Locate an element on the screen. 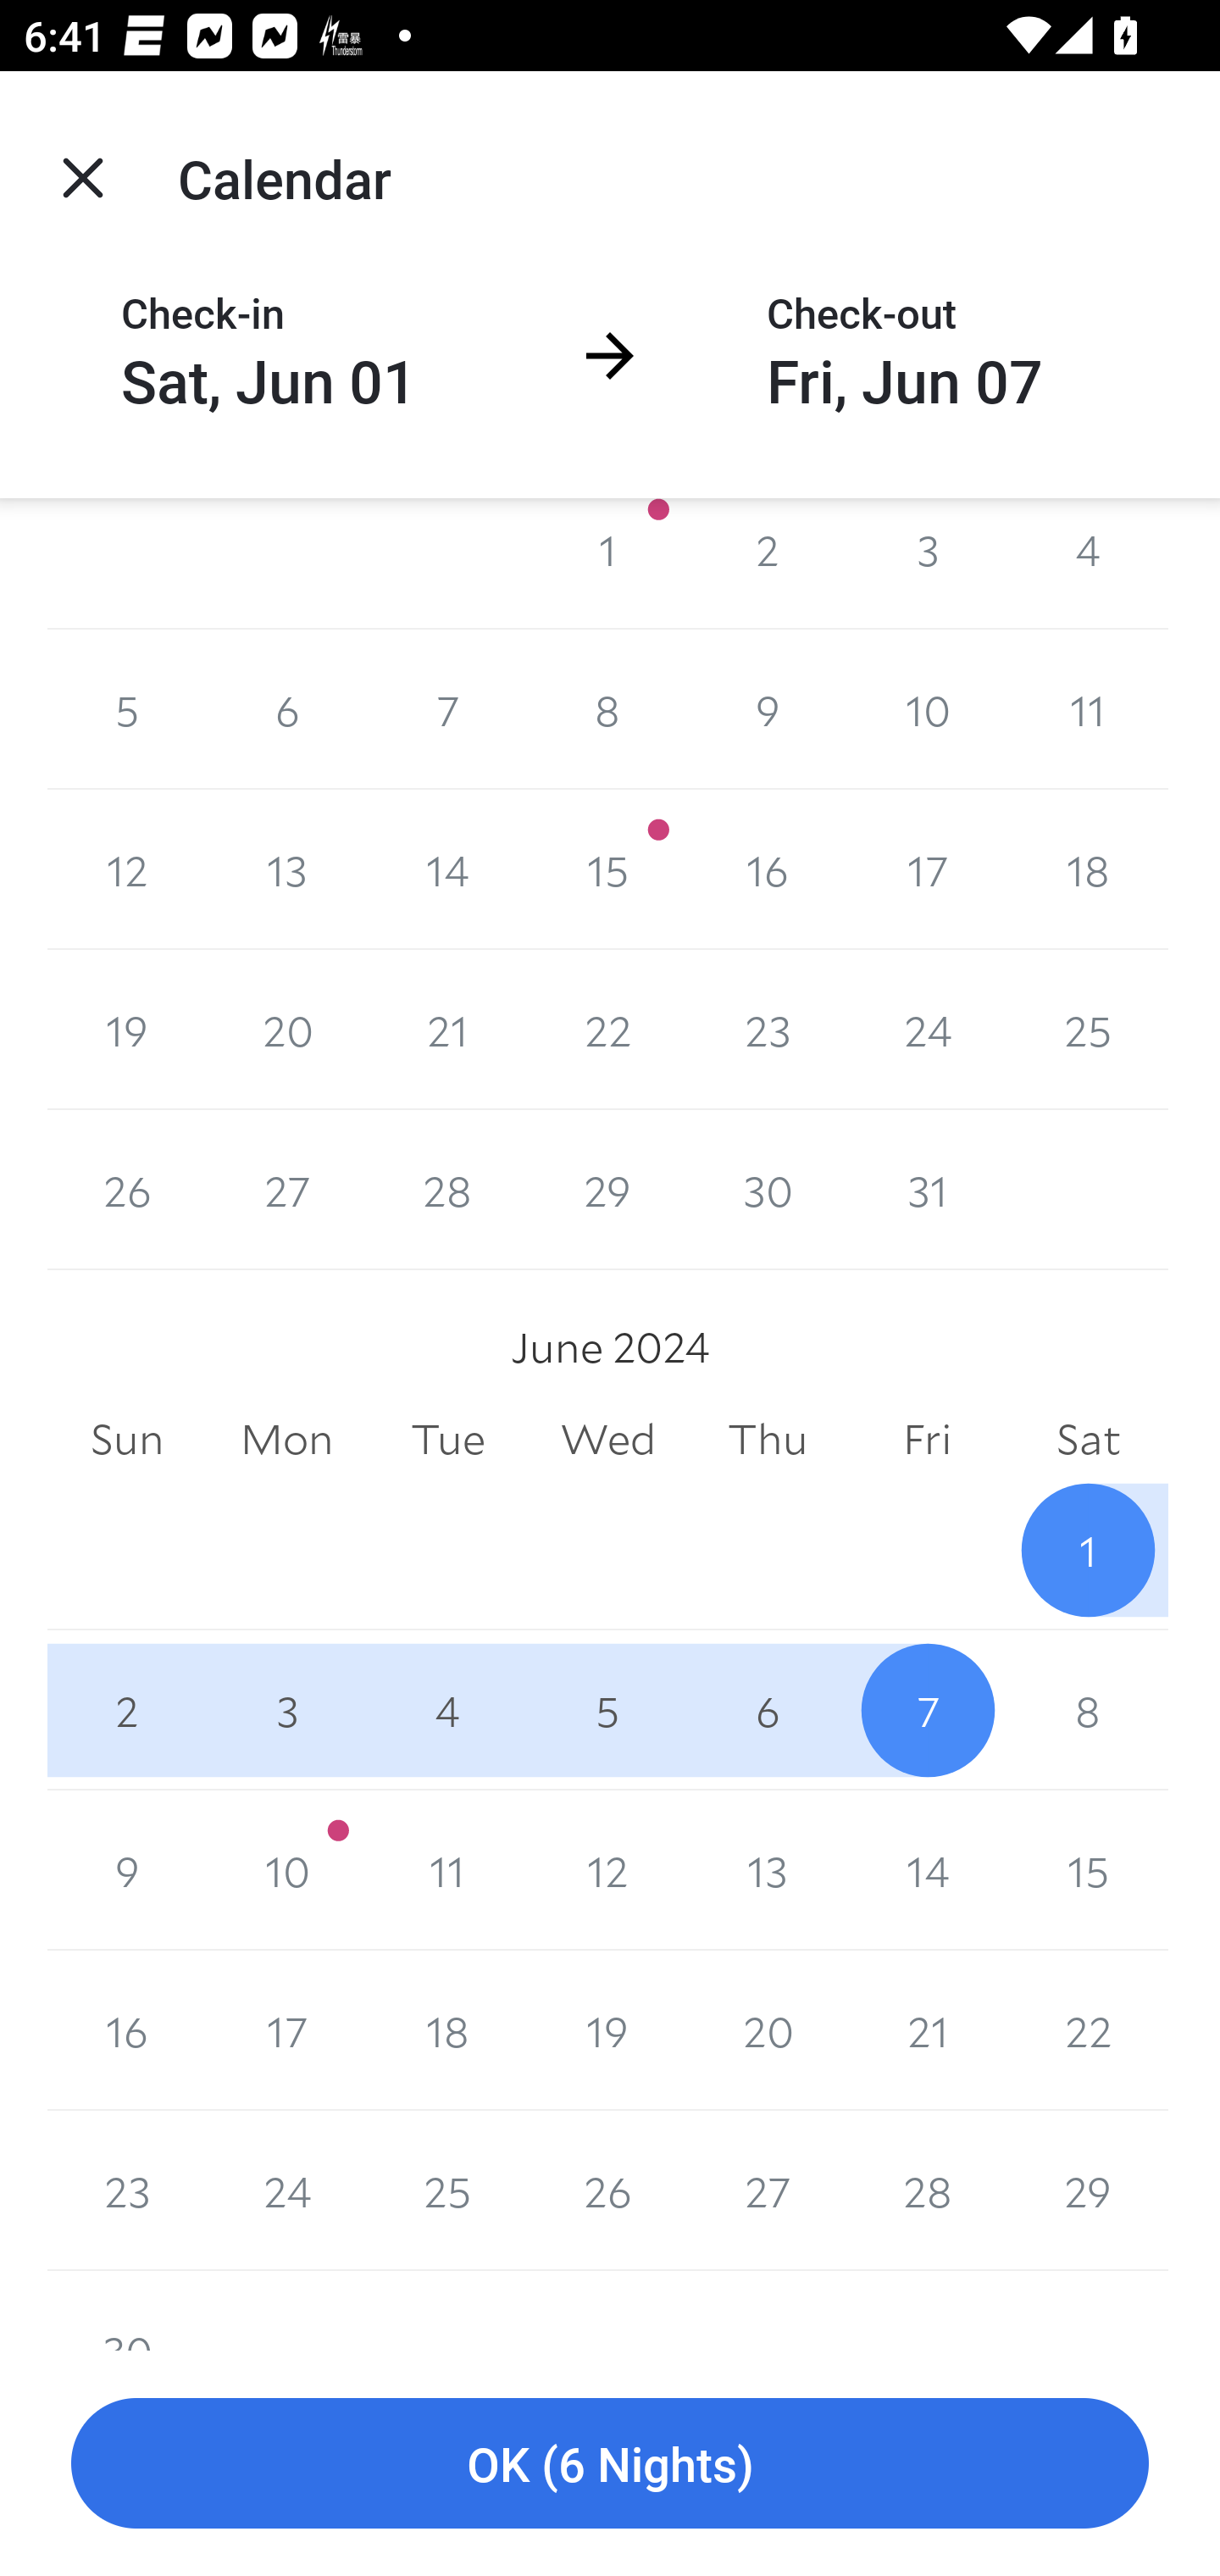  23 23 May 2024 is located at coordinates (768, 1030).